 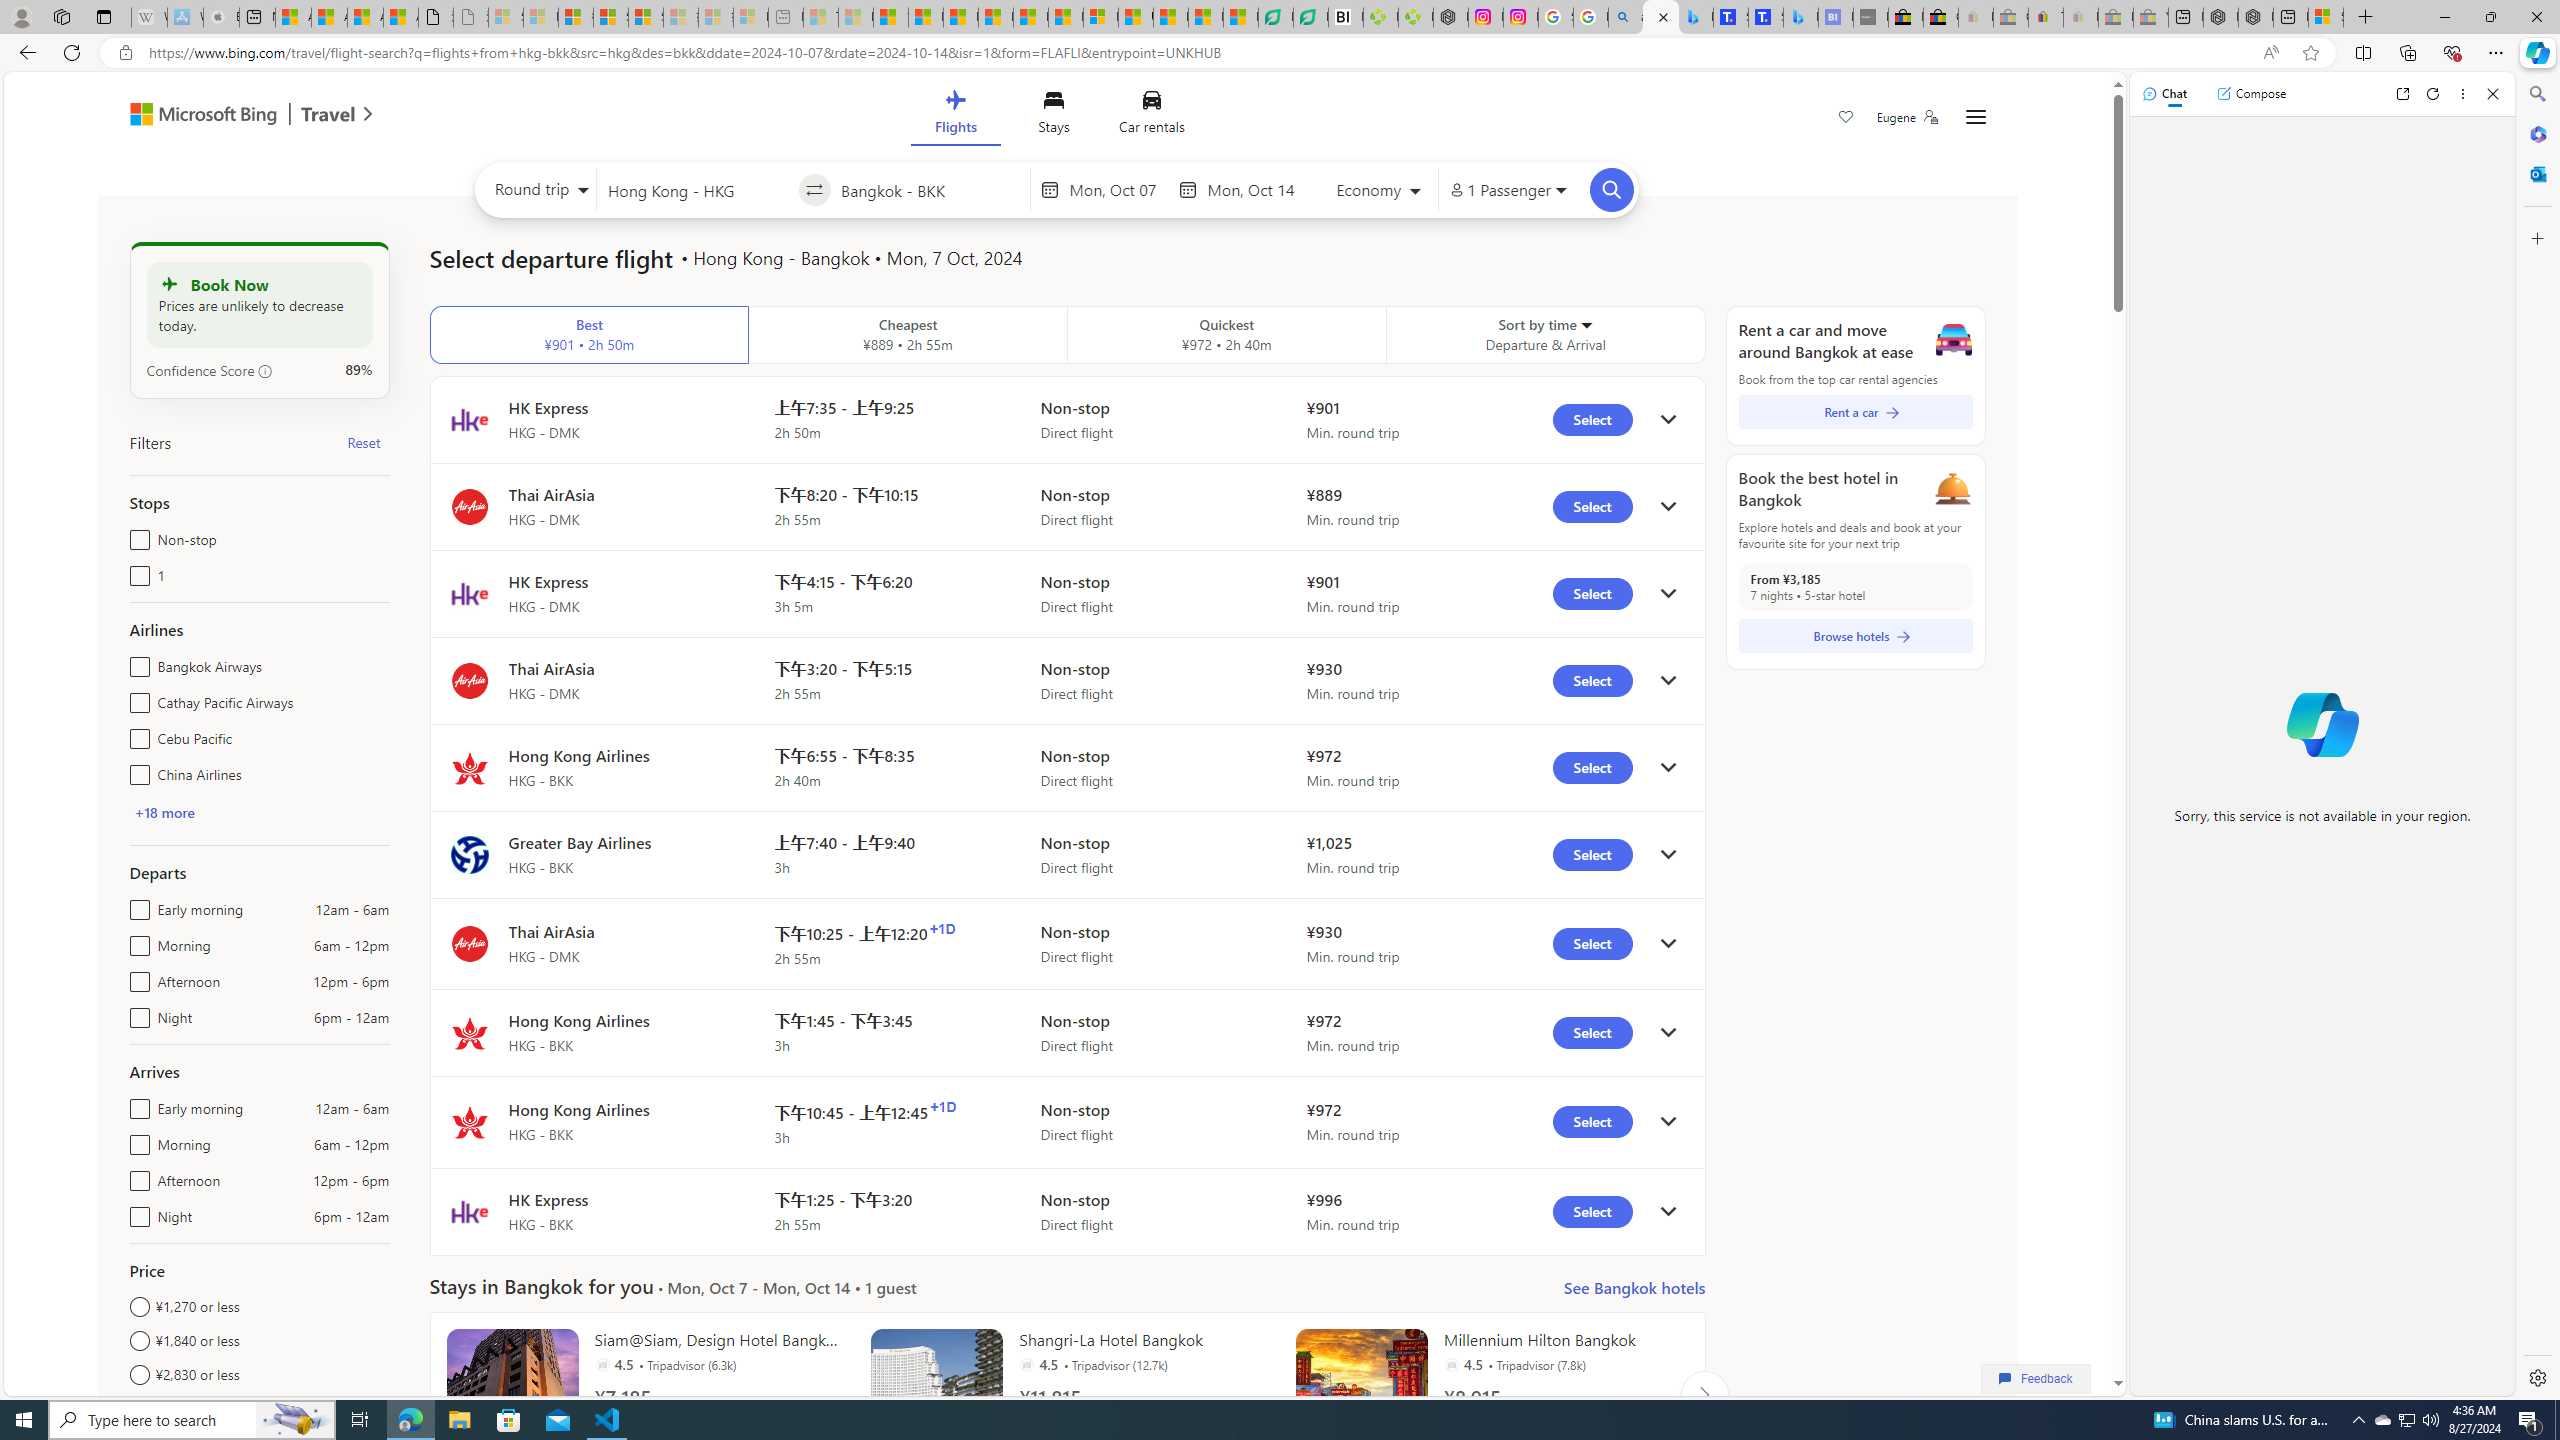 I want to click on Leaving from?, so click(x=697, y=189).